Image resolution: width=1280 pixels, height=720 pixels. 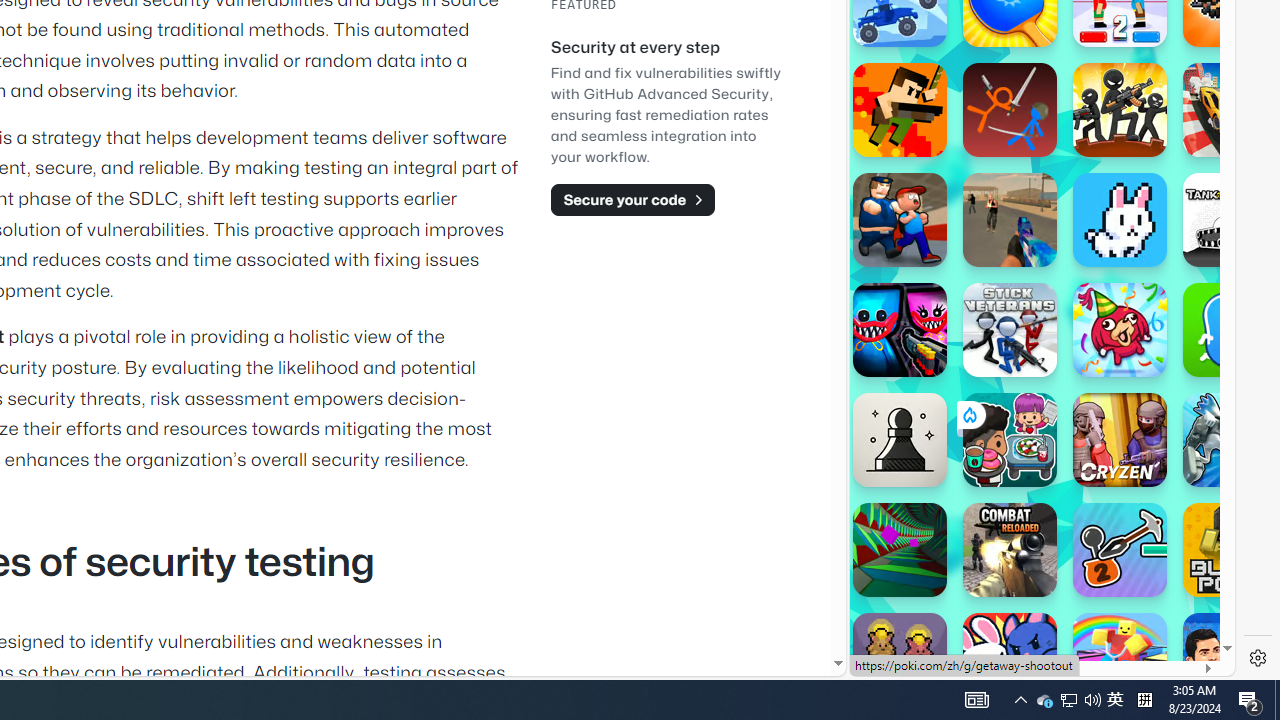 What do you see at coordinates (1230, 220) in the screenshot?
I see `Tank Trouble` at bounding box center [1230, 220].